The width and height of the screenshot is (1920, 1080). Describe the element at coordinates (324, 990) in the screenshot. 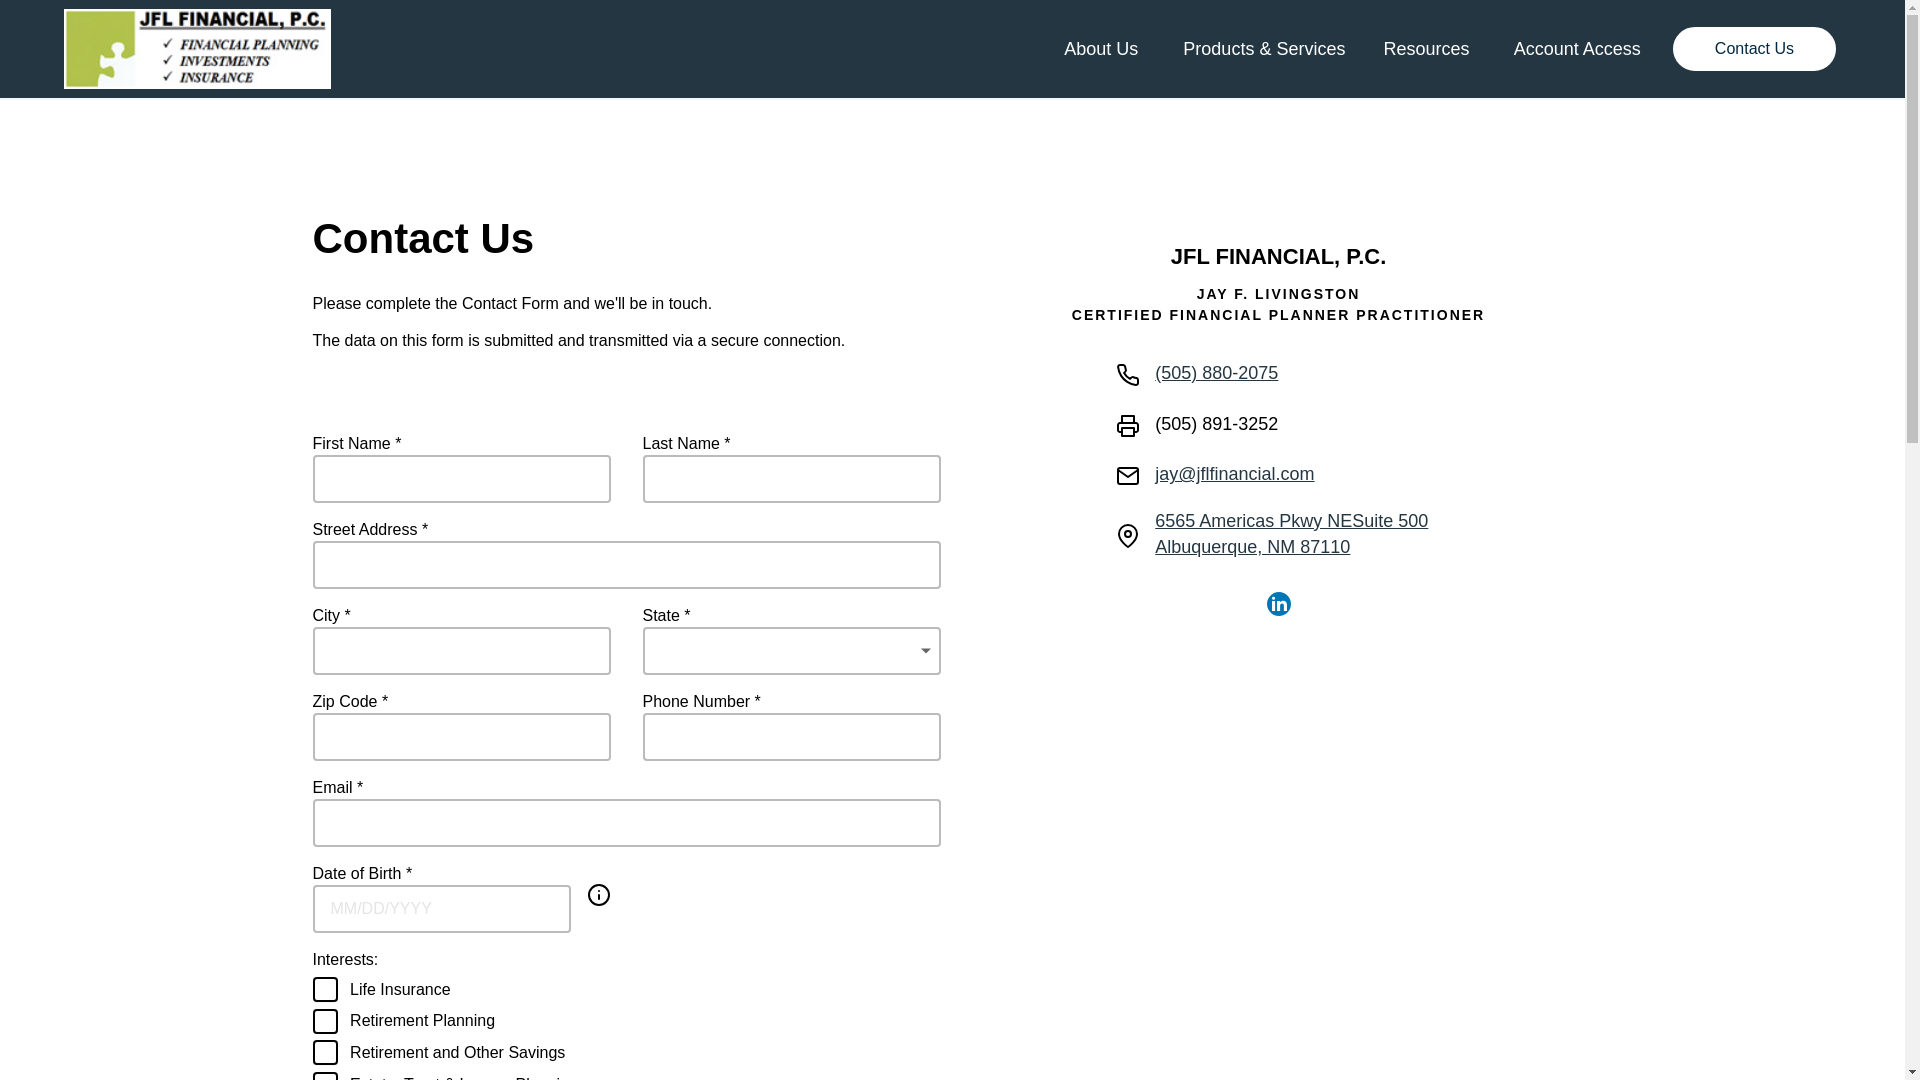

I see `Life Insurance` at that location.